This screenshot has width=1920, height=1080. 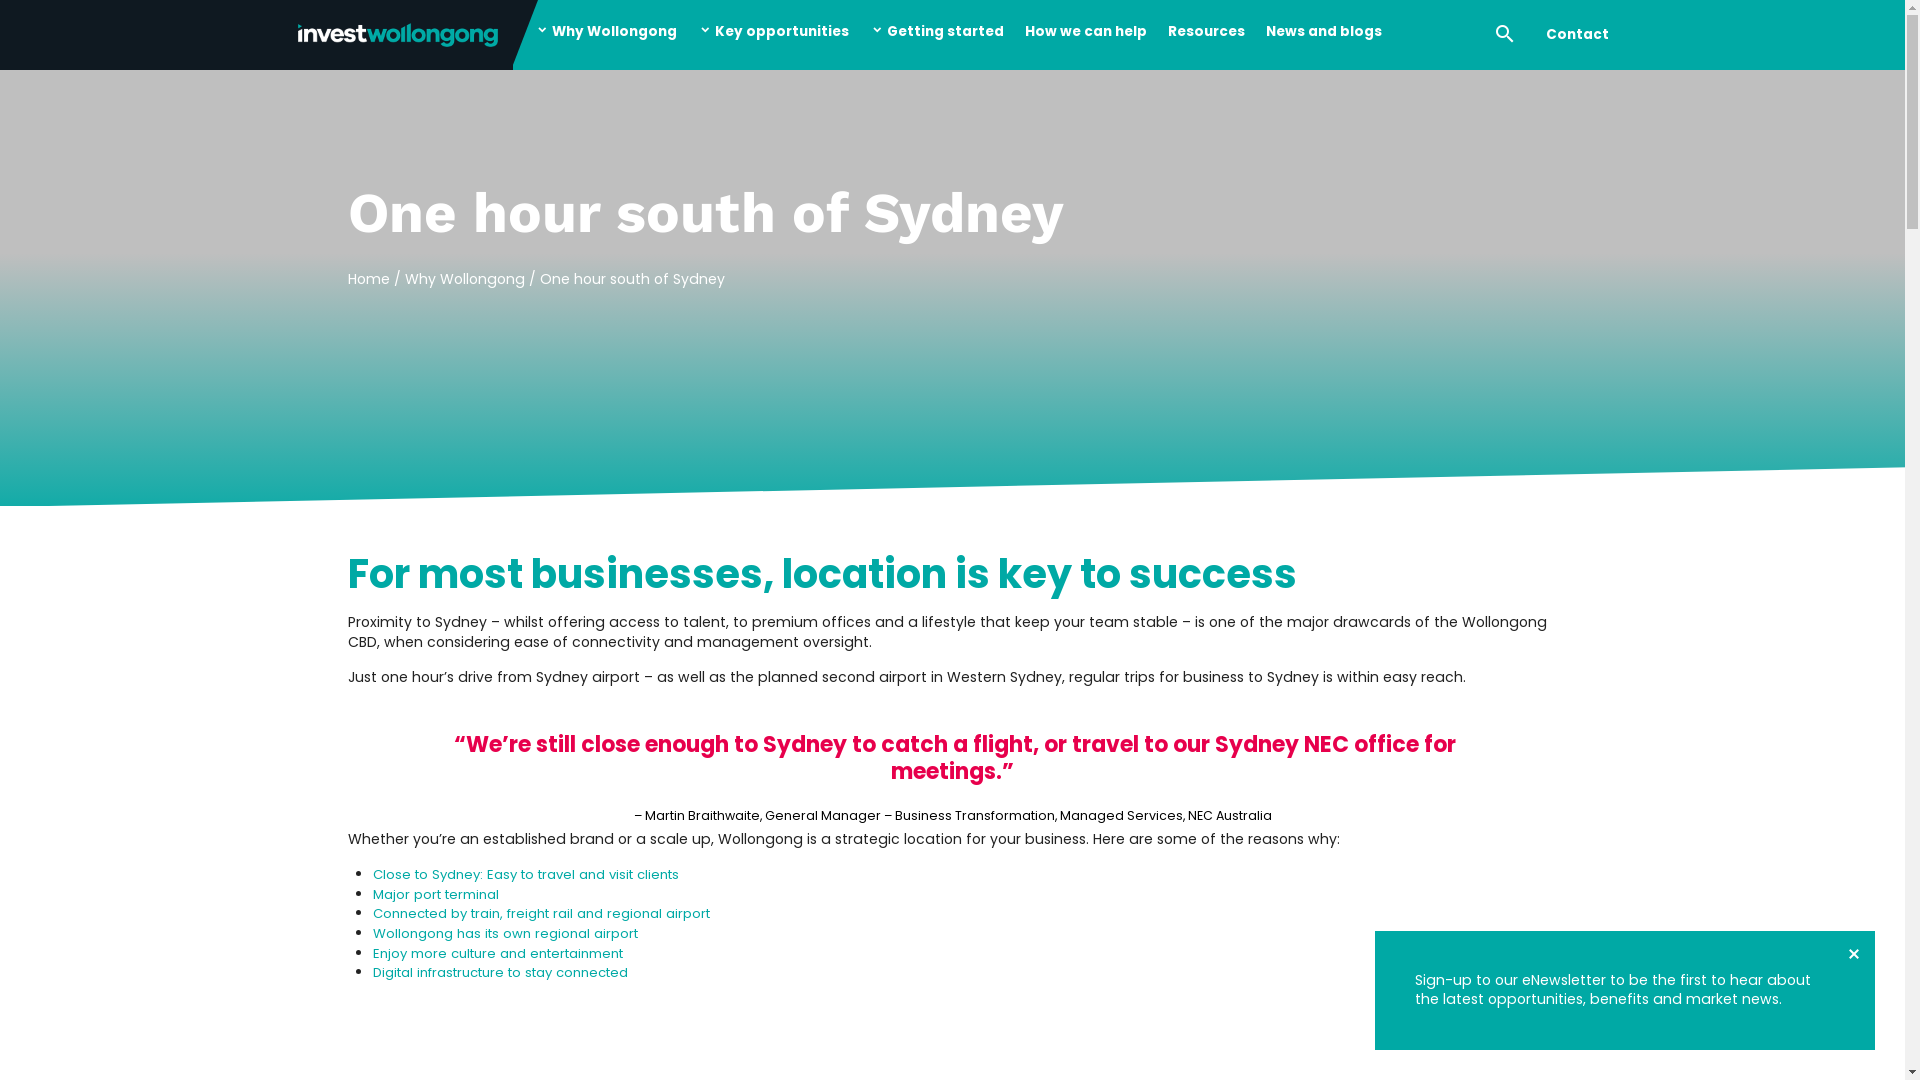 What do you see at coordinates (371, 279) in the screenshot?
I see `Home` at bounding box center [371, 279].